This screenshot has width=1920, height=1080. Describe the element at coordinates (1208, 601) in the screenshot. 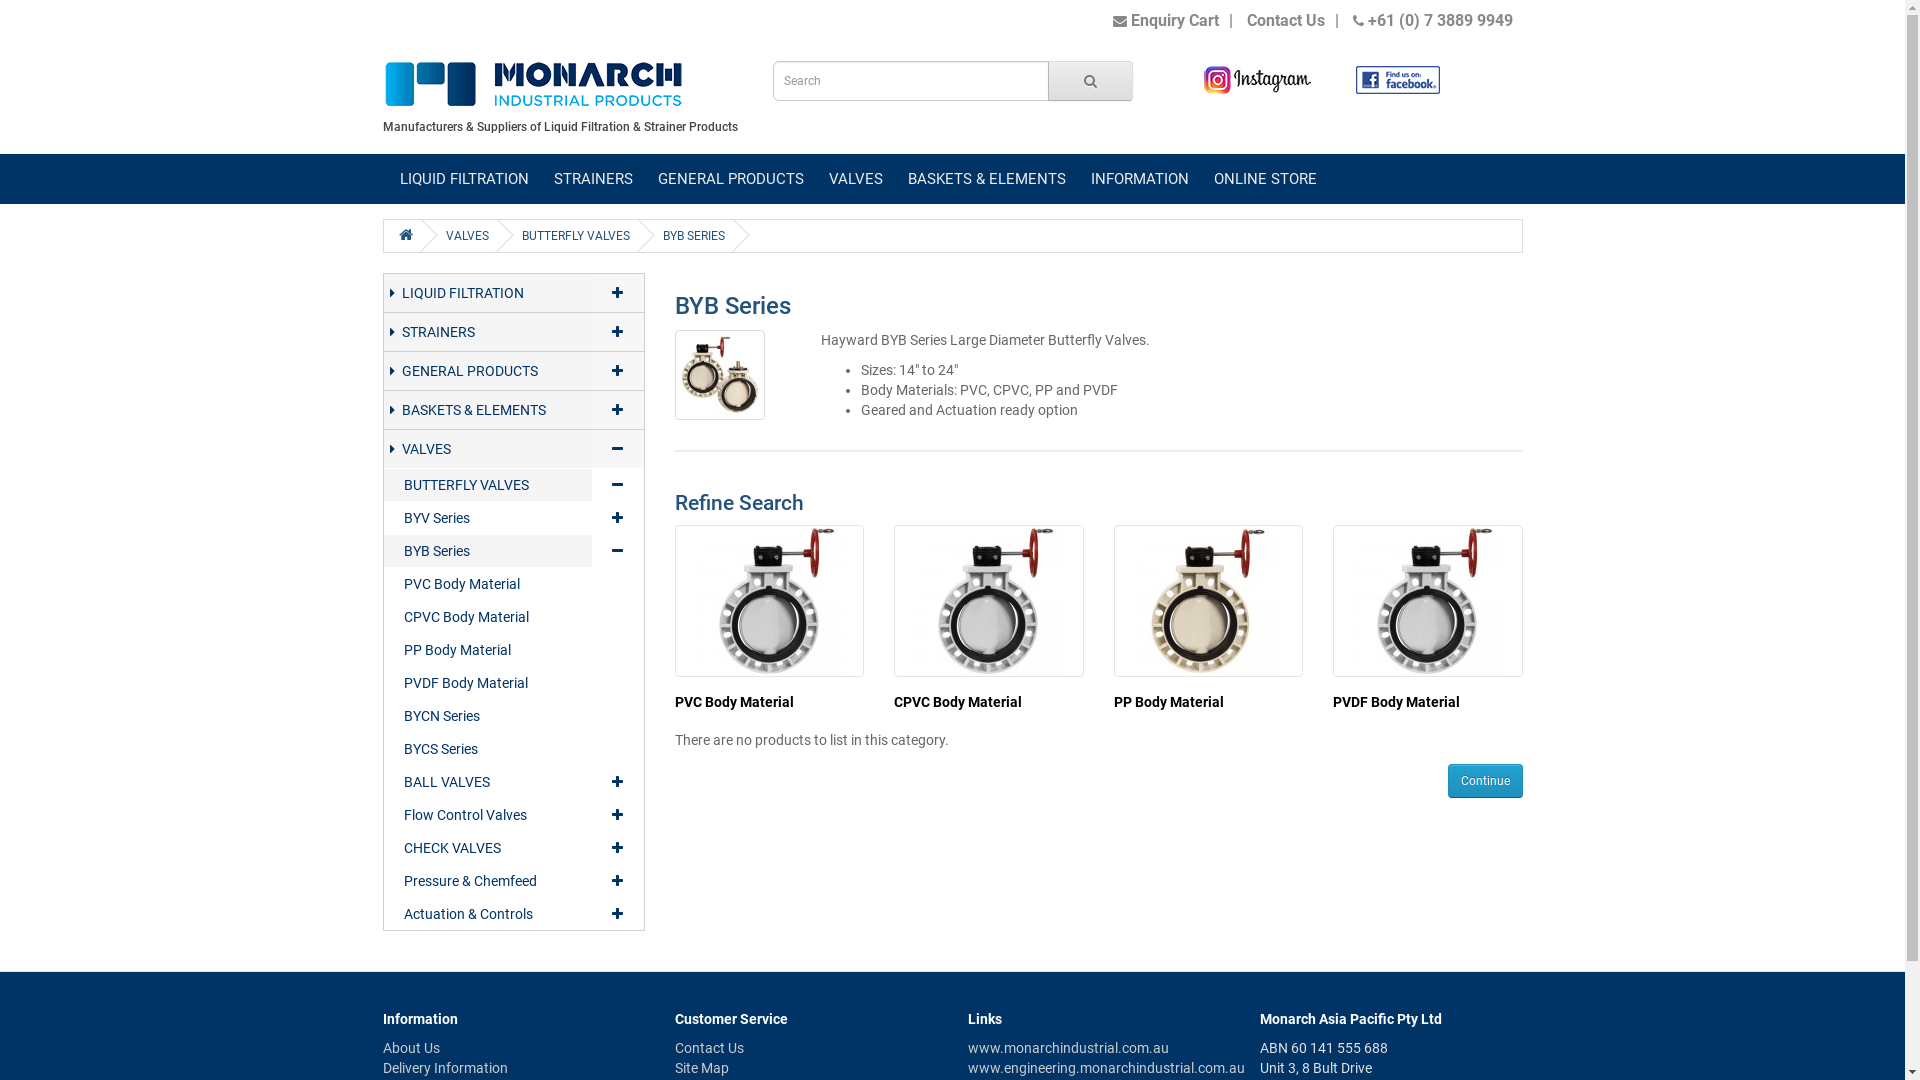

I see `PP Body Material` at that location.